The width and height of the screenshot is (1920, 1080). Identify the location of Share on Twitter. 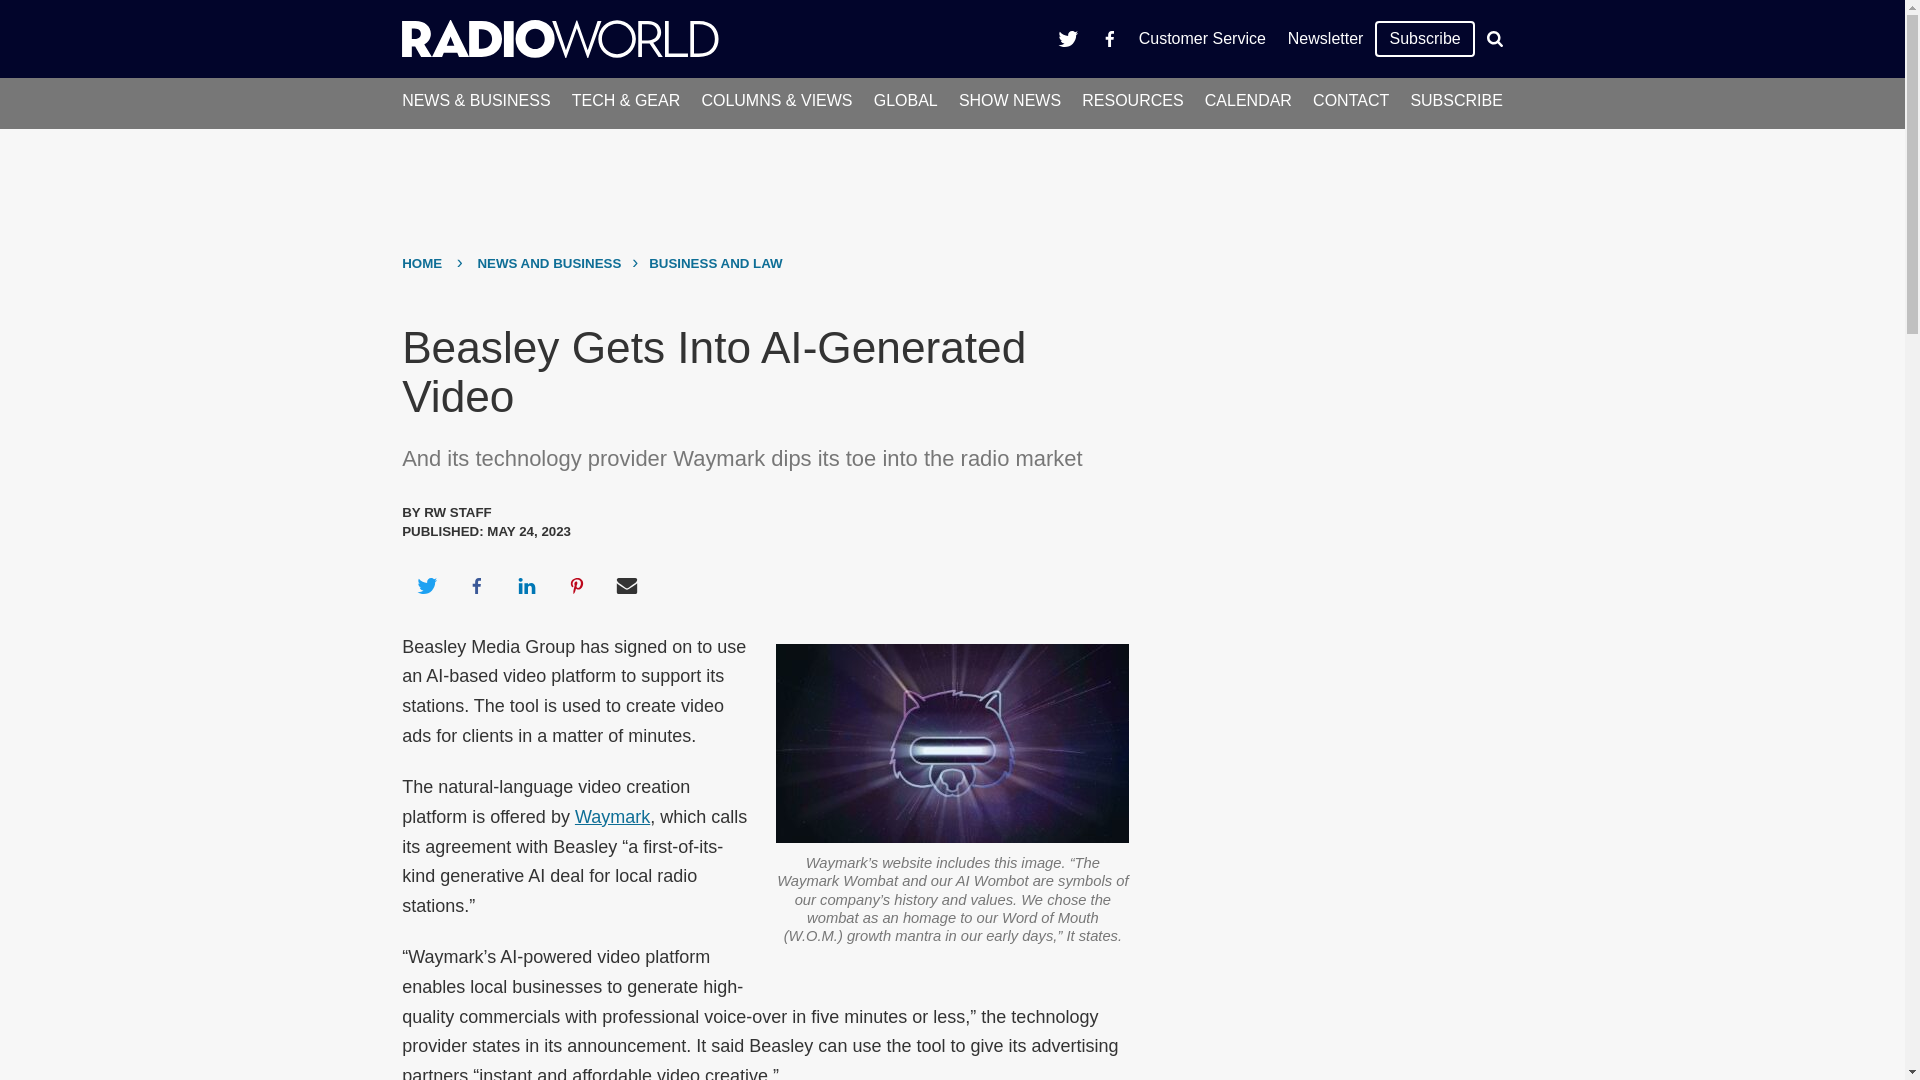
(426, 586).